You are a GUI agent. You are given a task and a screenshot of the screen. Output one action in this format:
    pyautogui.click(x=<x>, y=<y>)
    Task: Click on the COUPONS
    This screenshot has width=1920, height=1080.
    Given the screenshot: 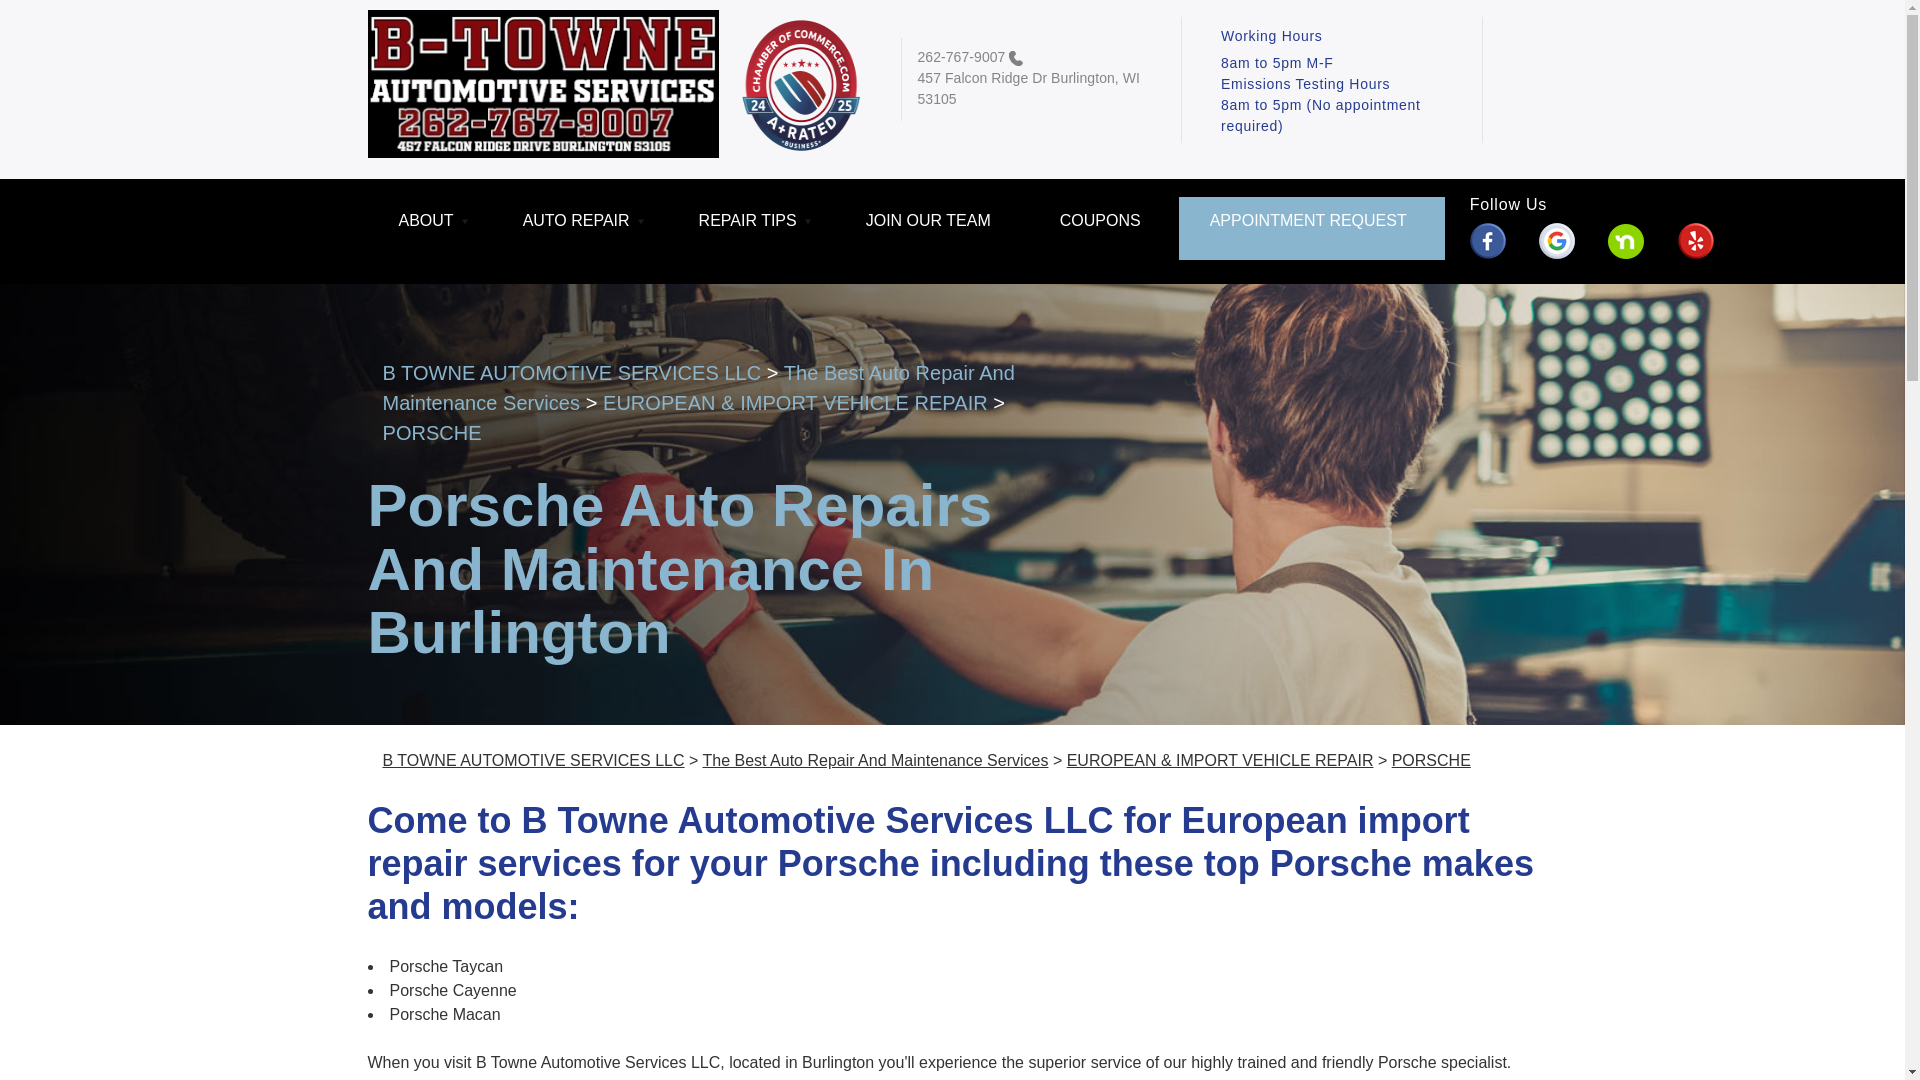 What is the action you would take?
    pyautogui.click(x=1104, y=228)
    